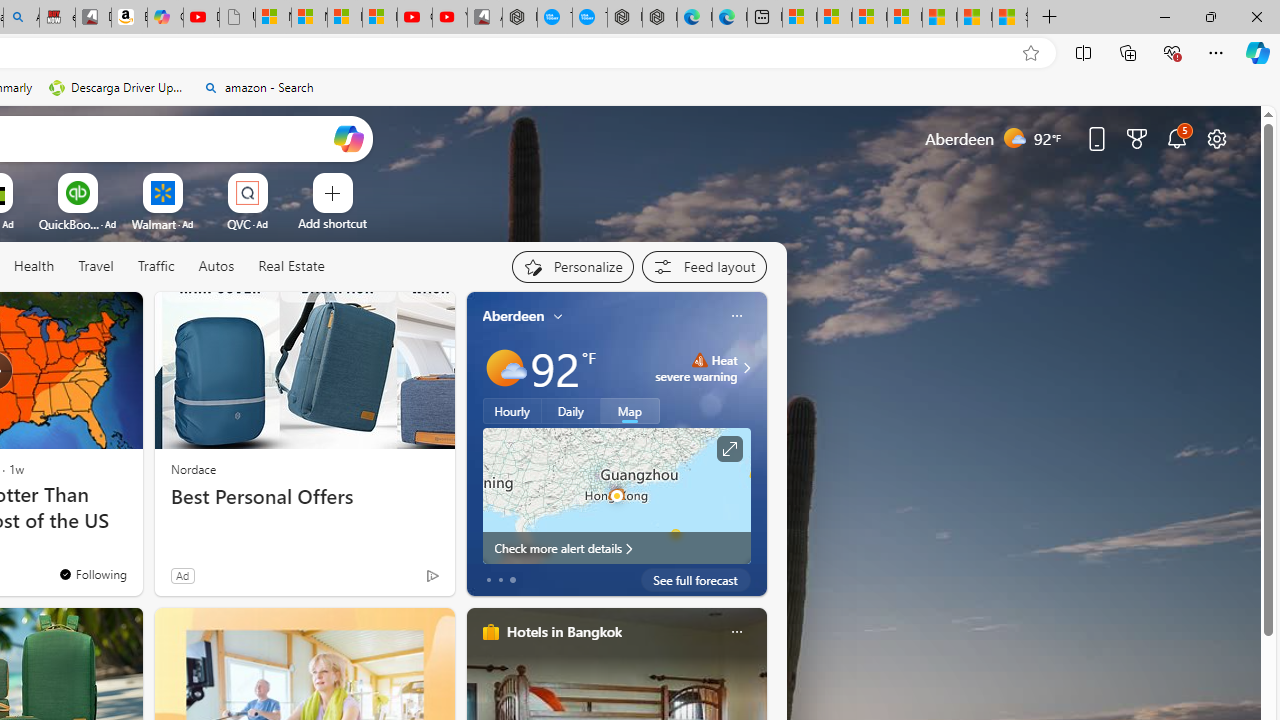 The height and width of the screenshot is (720, 1280). I want to click on Personalize your feed", so click(572, 266).